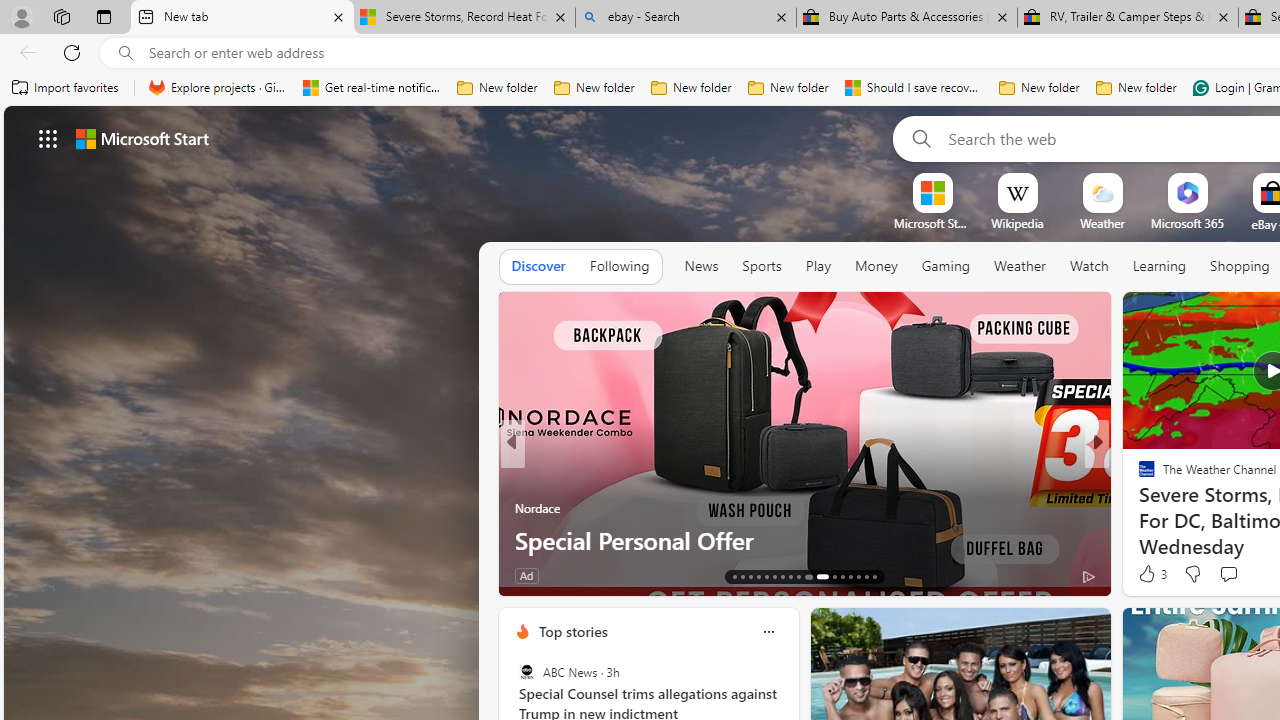 This screenshot has width=1280, height=720. Describe the element at coordinates (1017, 223) in the screenshot. I see `Wikipedia` at that location.